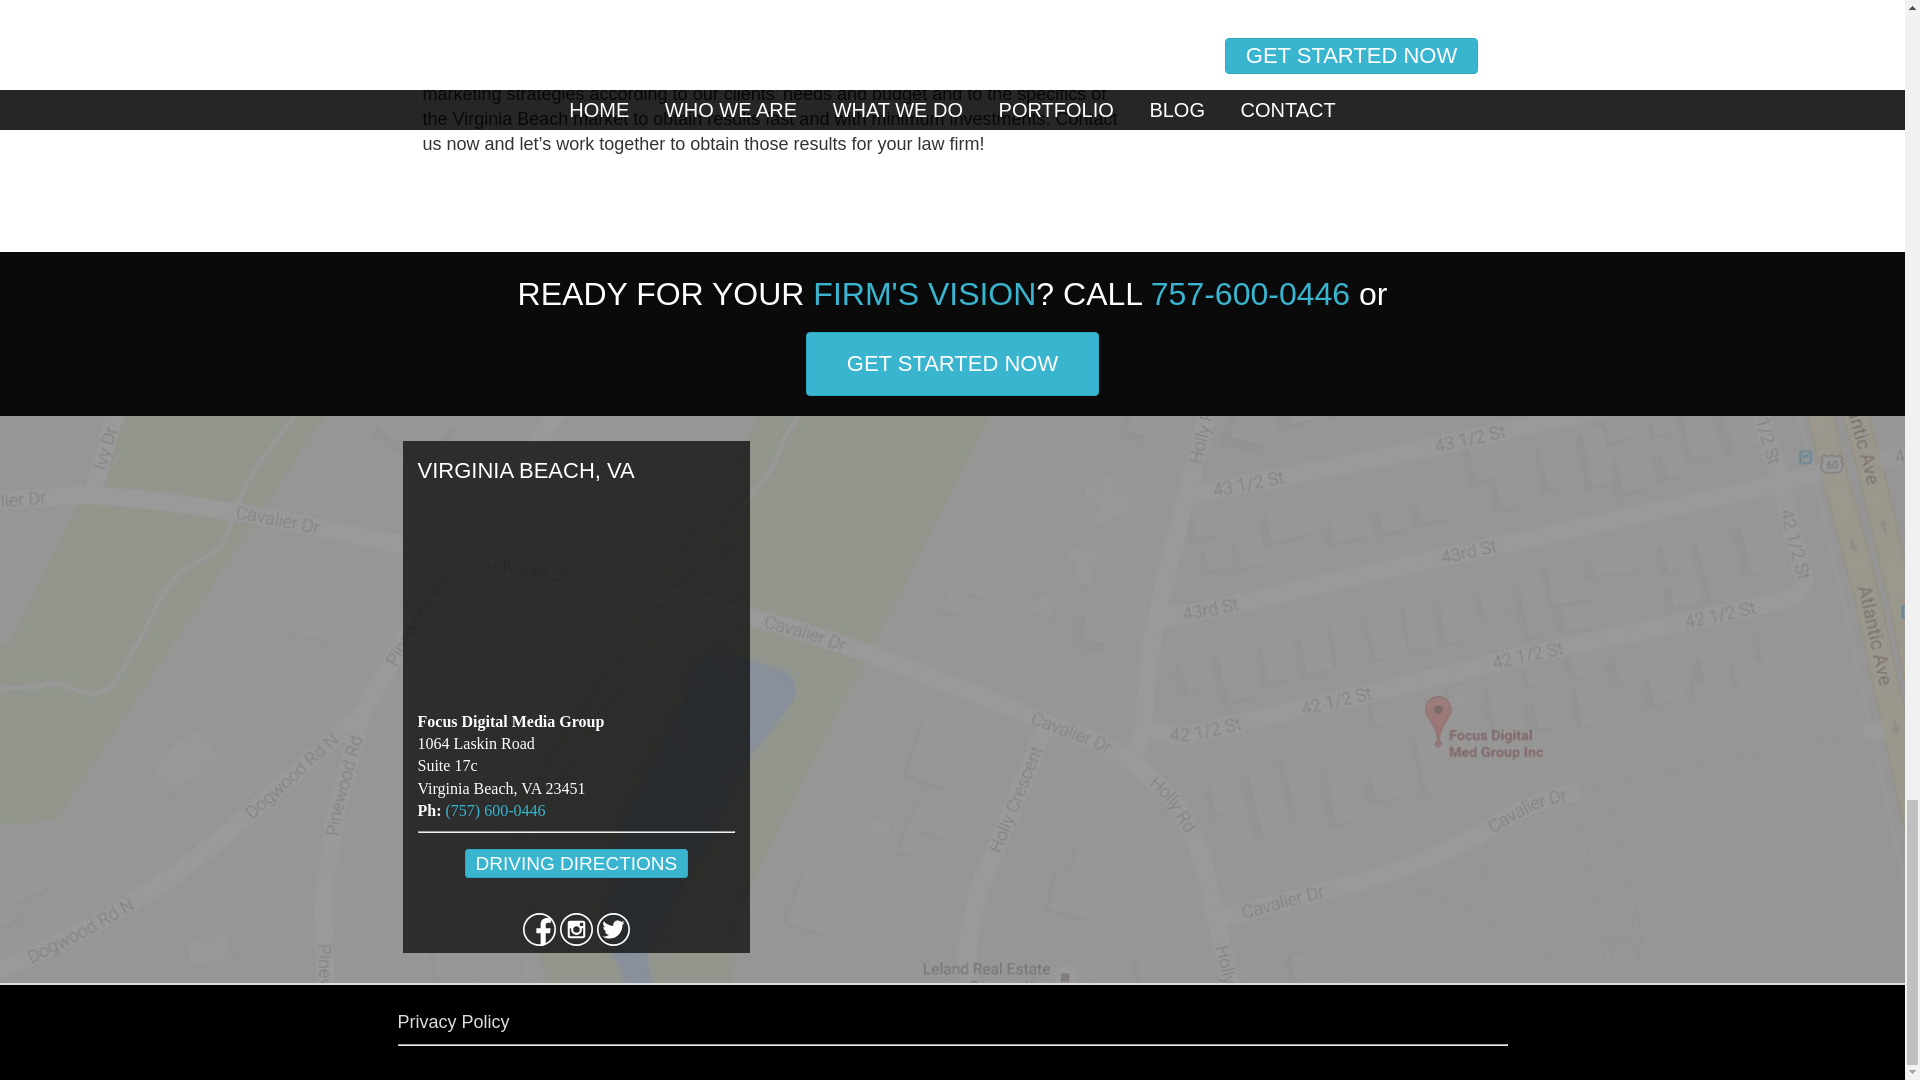  I want to click on Follow me Instagram, so click(578, 940).